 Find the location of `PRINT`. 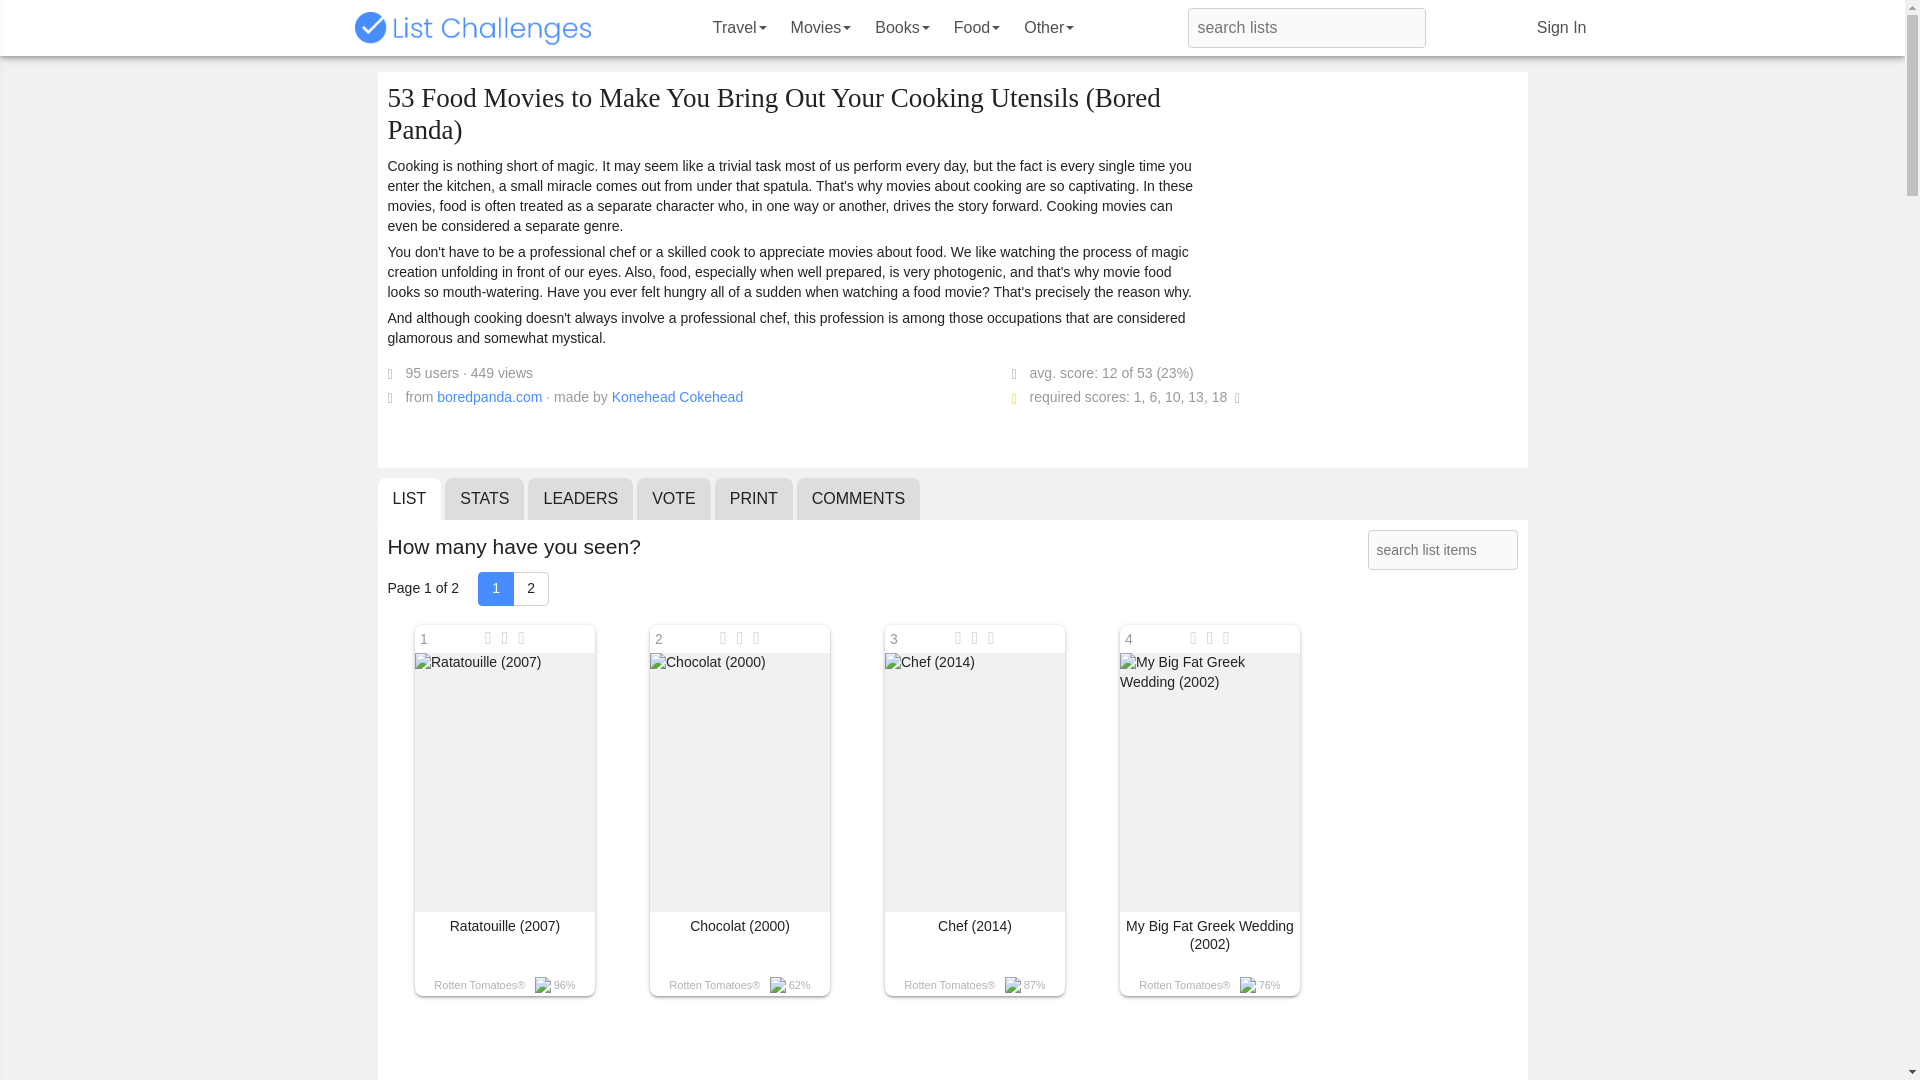

PRINT is located at coordinates (753, 499).